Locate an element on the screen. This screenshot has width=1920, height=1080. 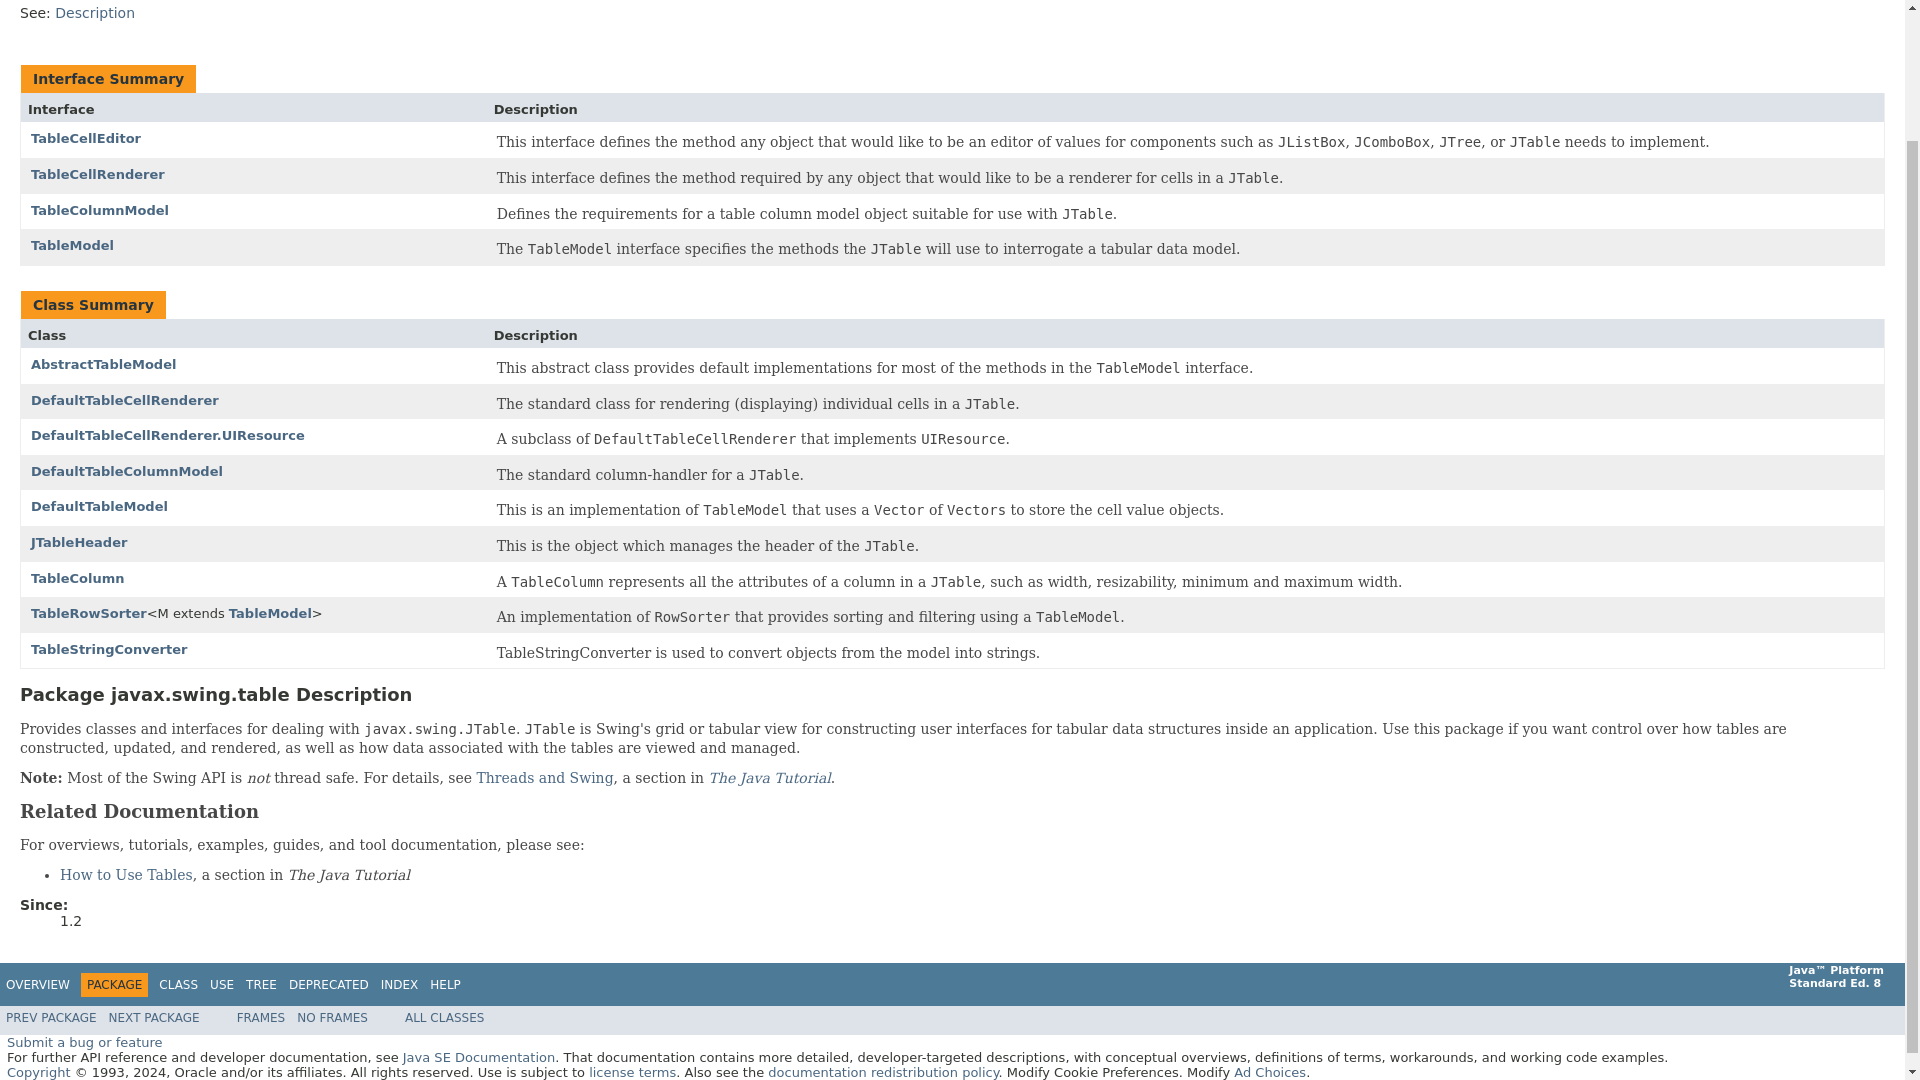
DefaultTableCellRenderer is located at coordinates (124, 400).